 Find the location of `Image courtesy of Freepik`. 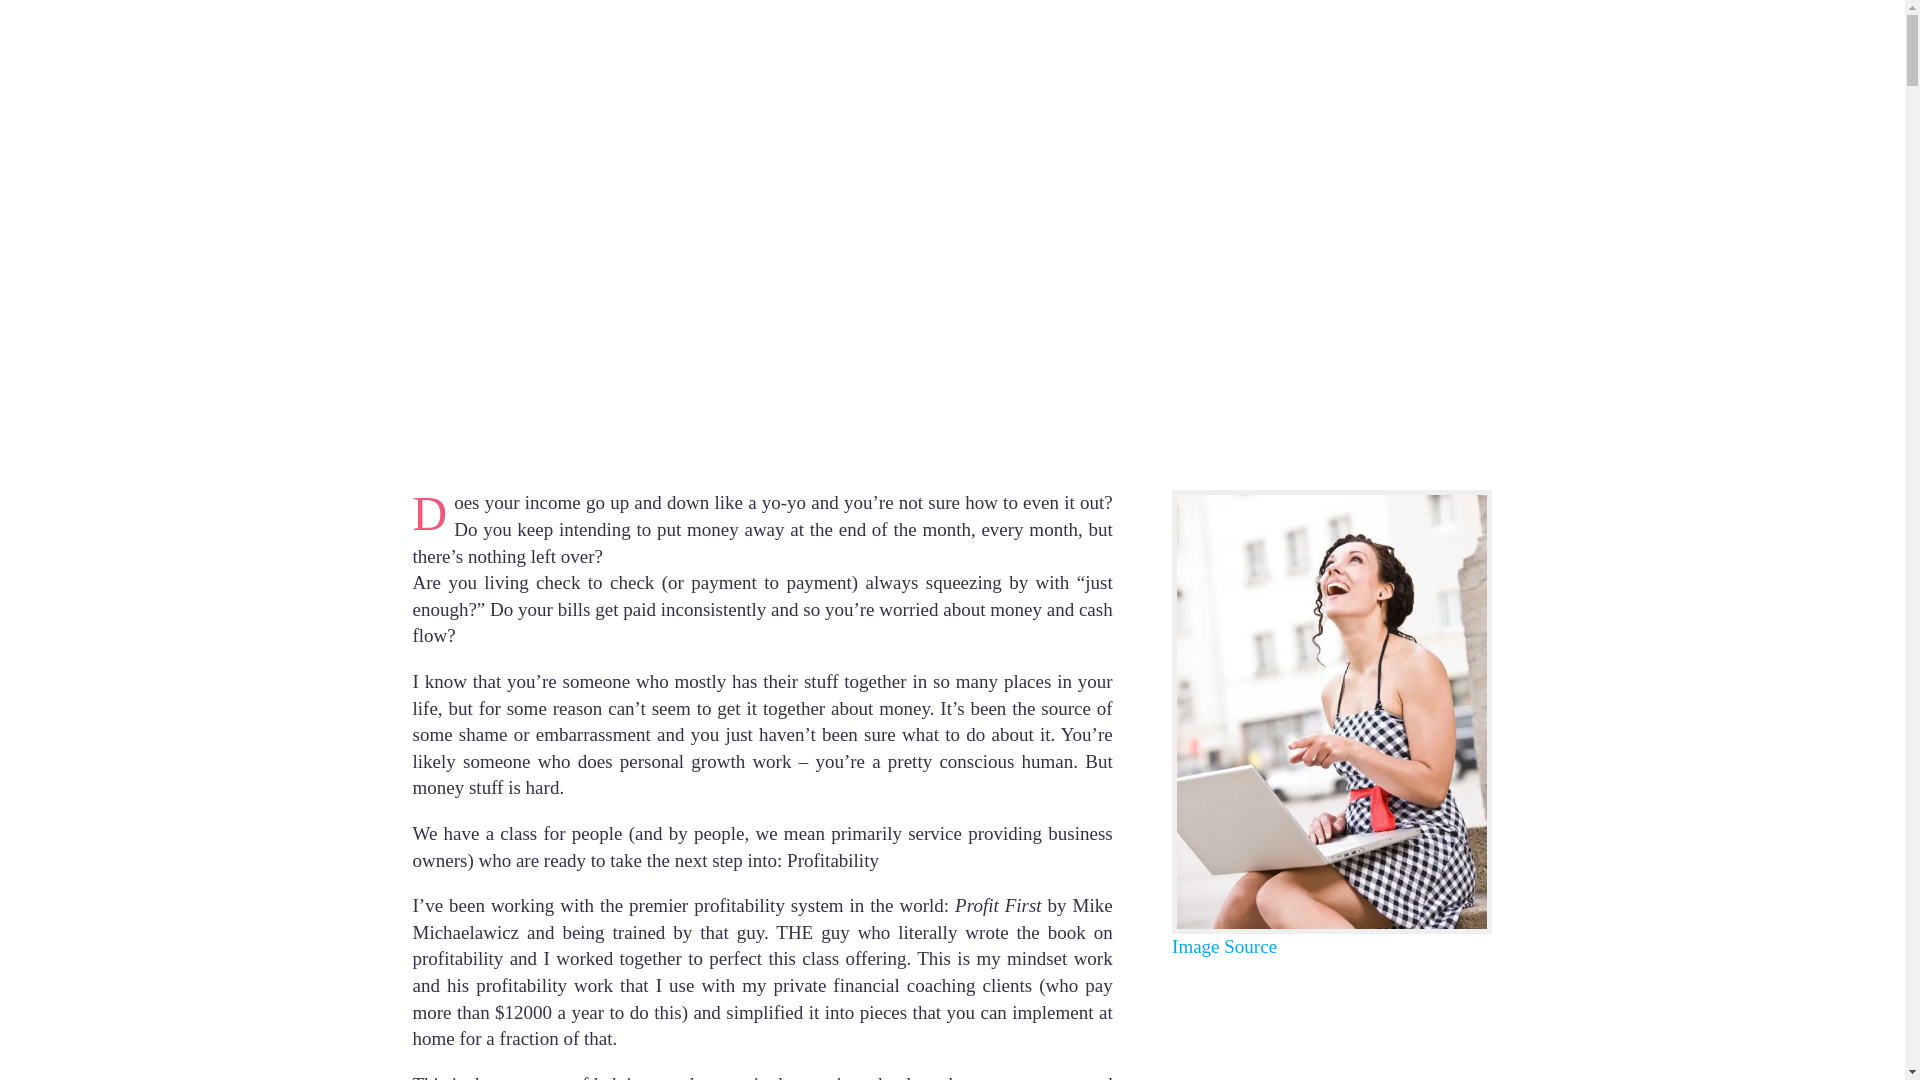

Image courtesy of Freepik is located at coordinates (1224, 946).